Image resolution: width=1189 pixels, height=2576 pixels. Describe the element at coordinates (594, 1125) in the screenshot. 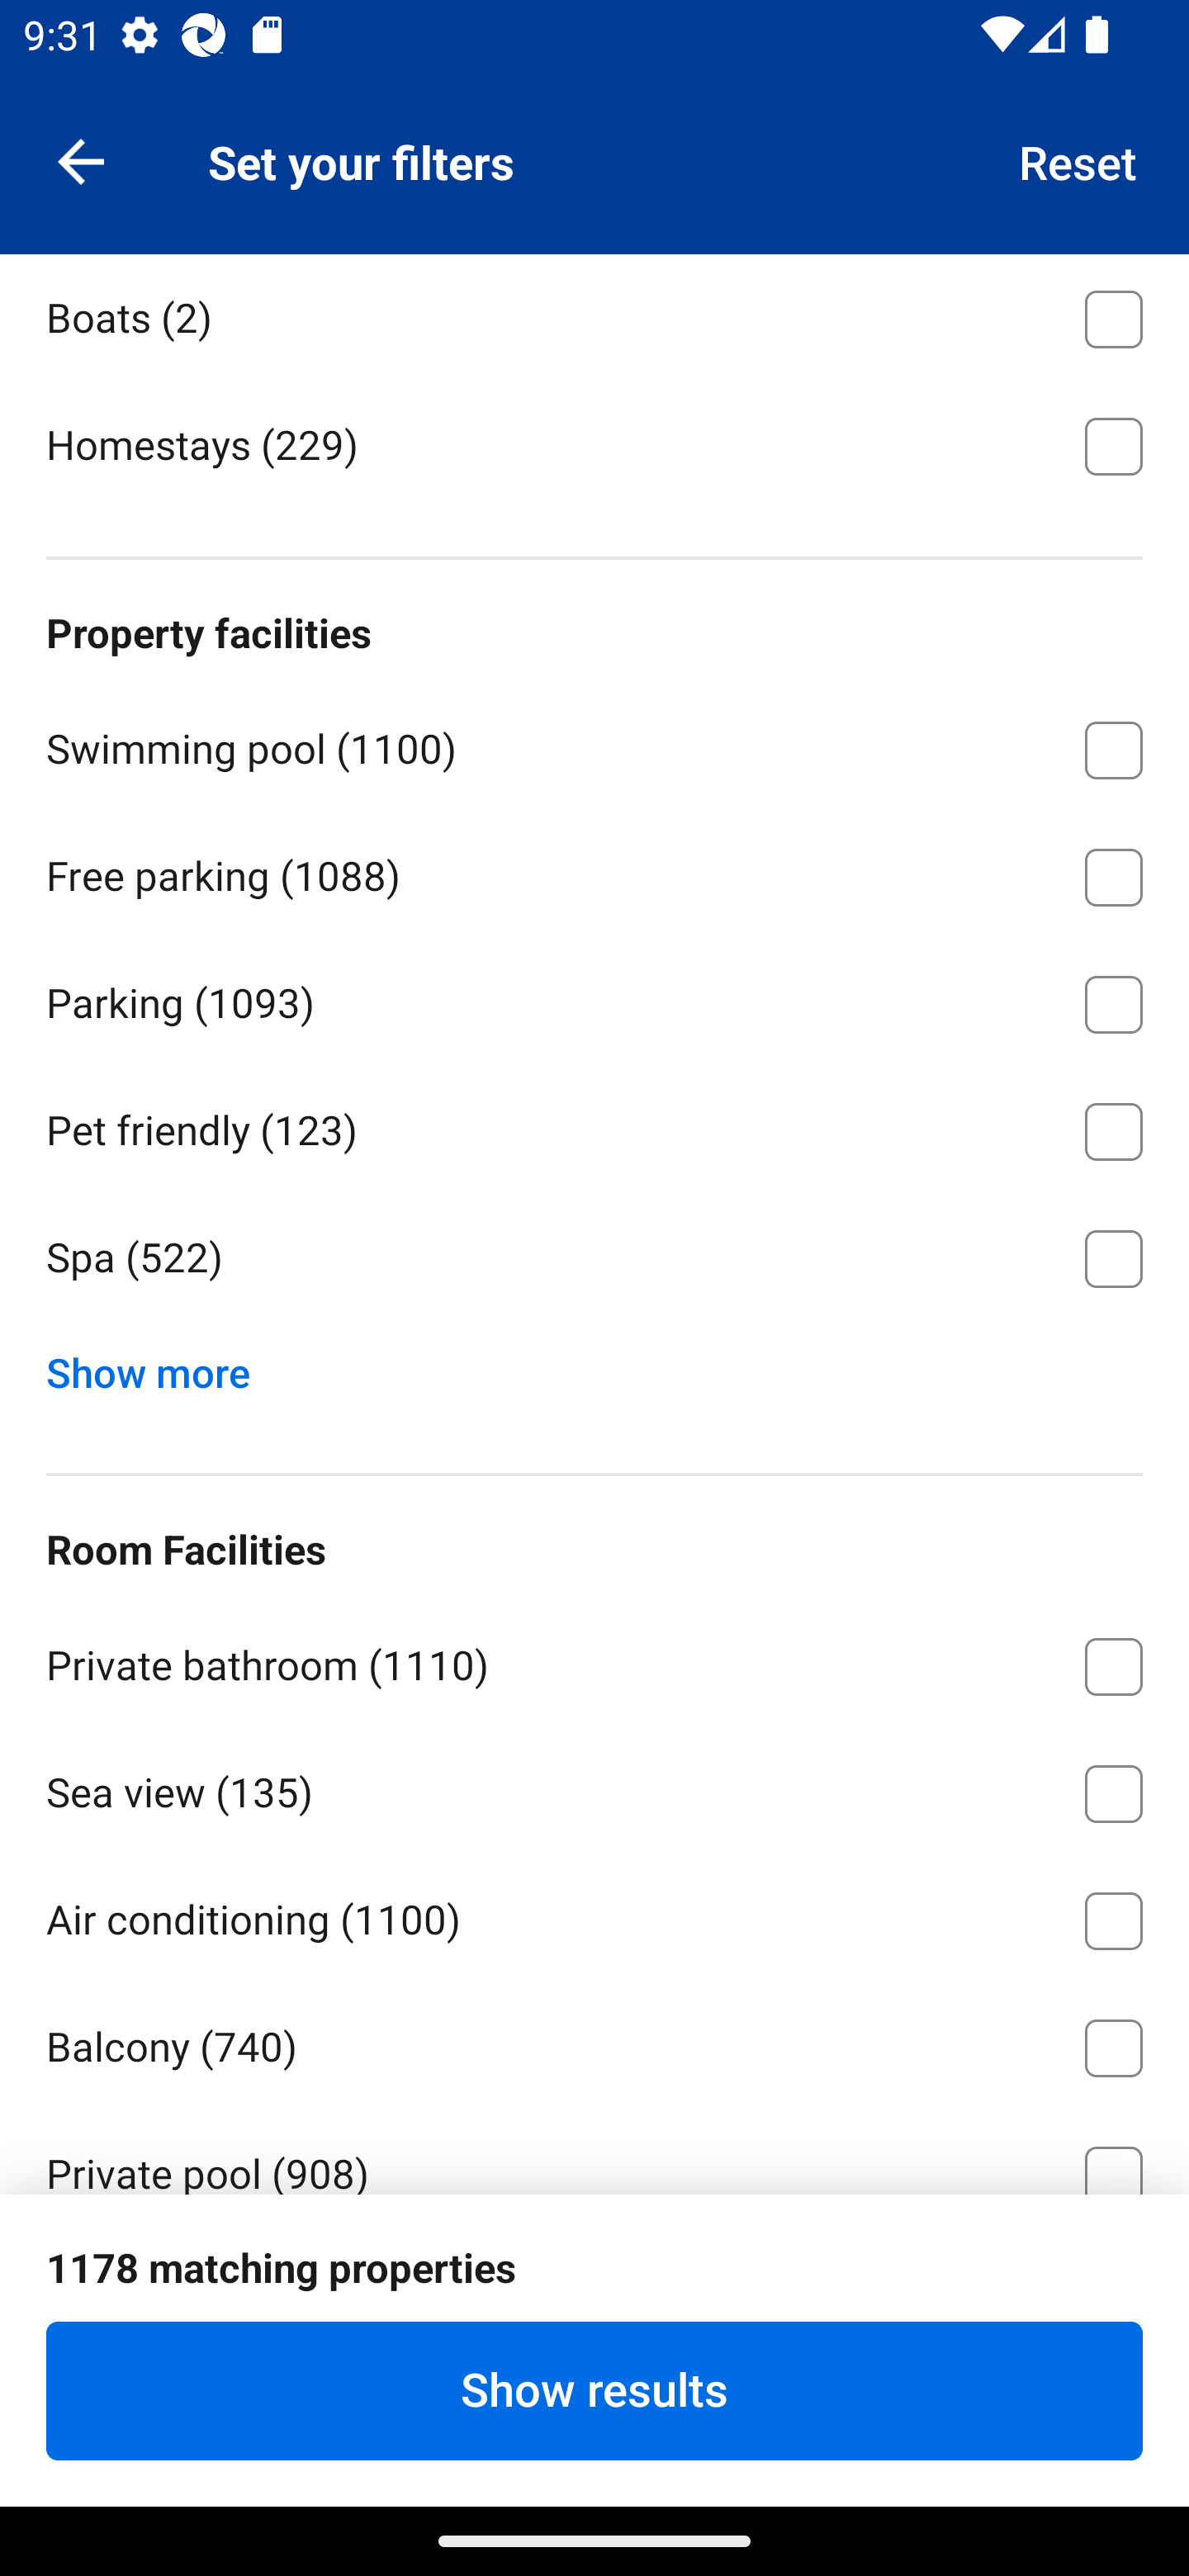

I see `Pet friendly ⁦(123)` at that location.